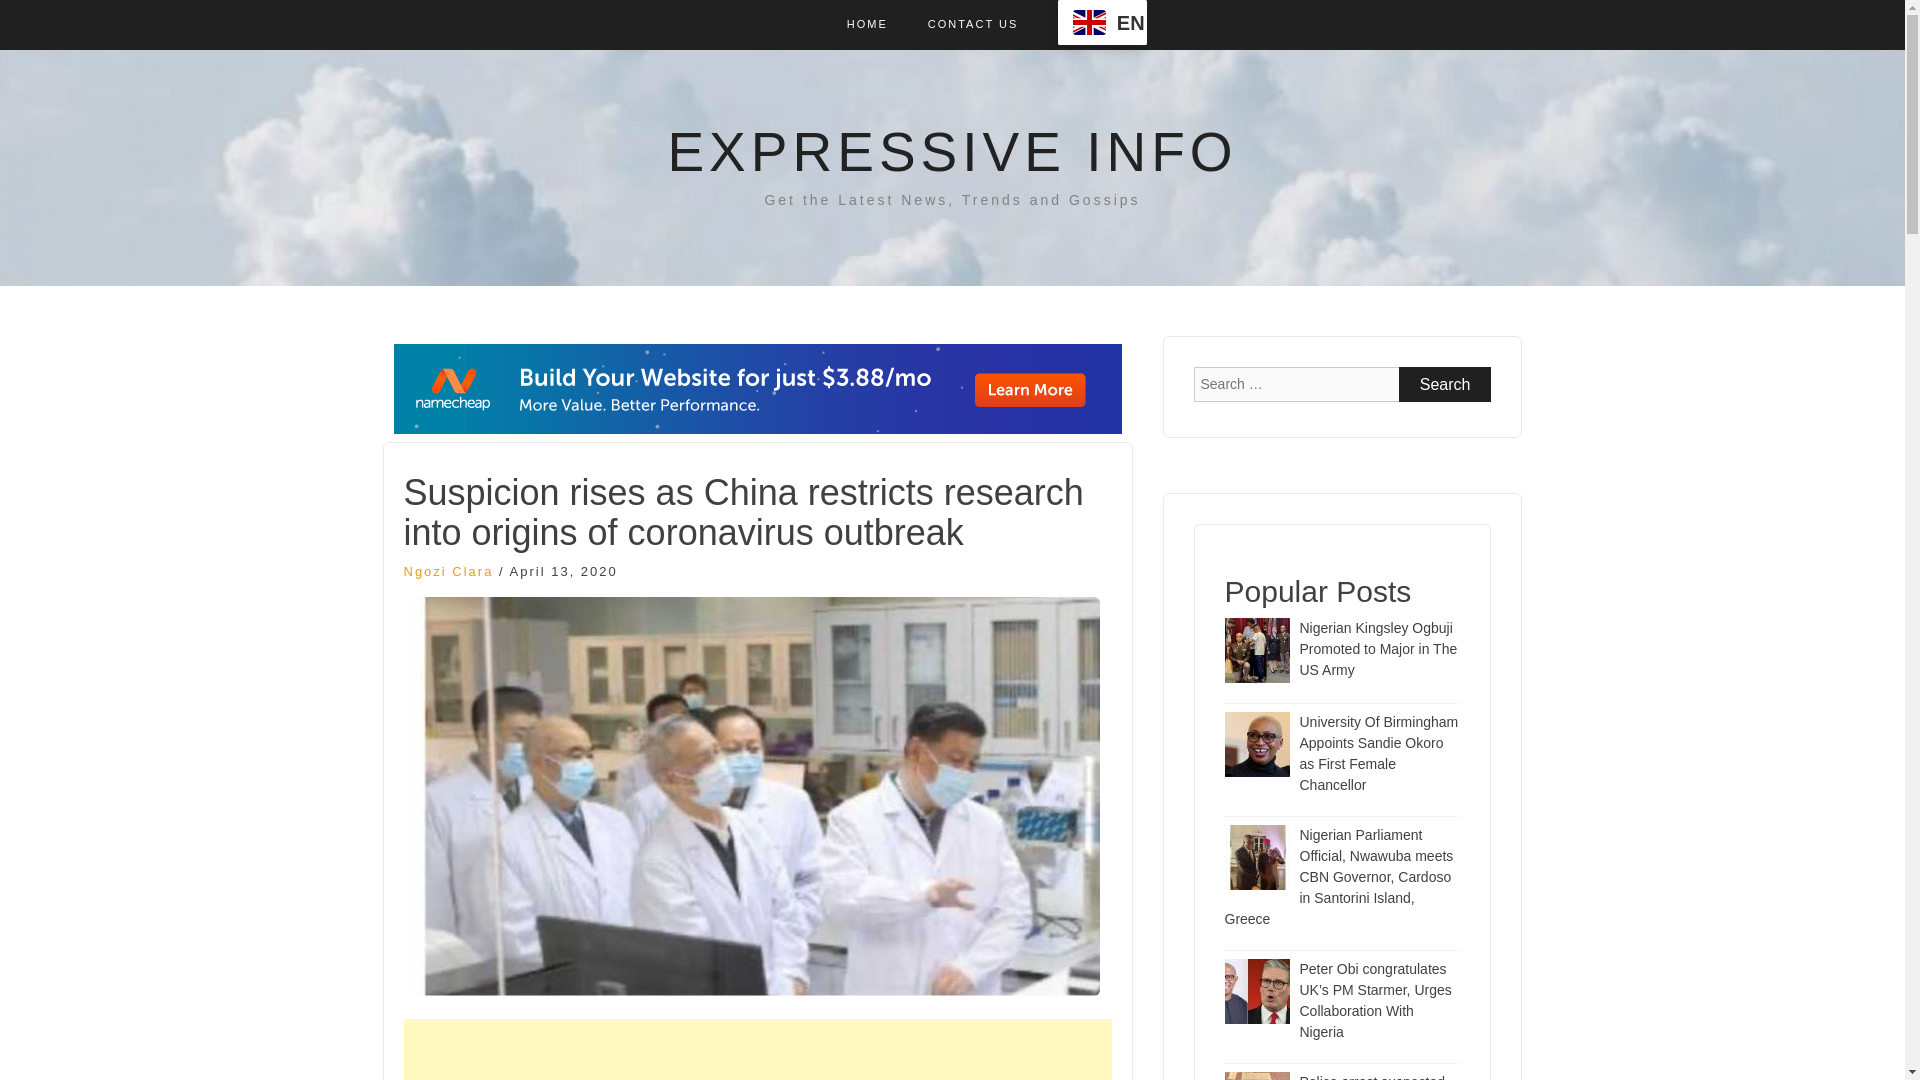  I want to click on CONTACT US, so click(973, 24).